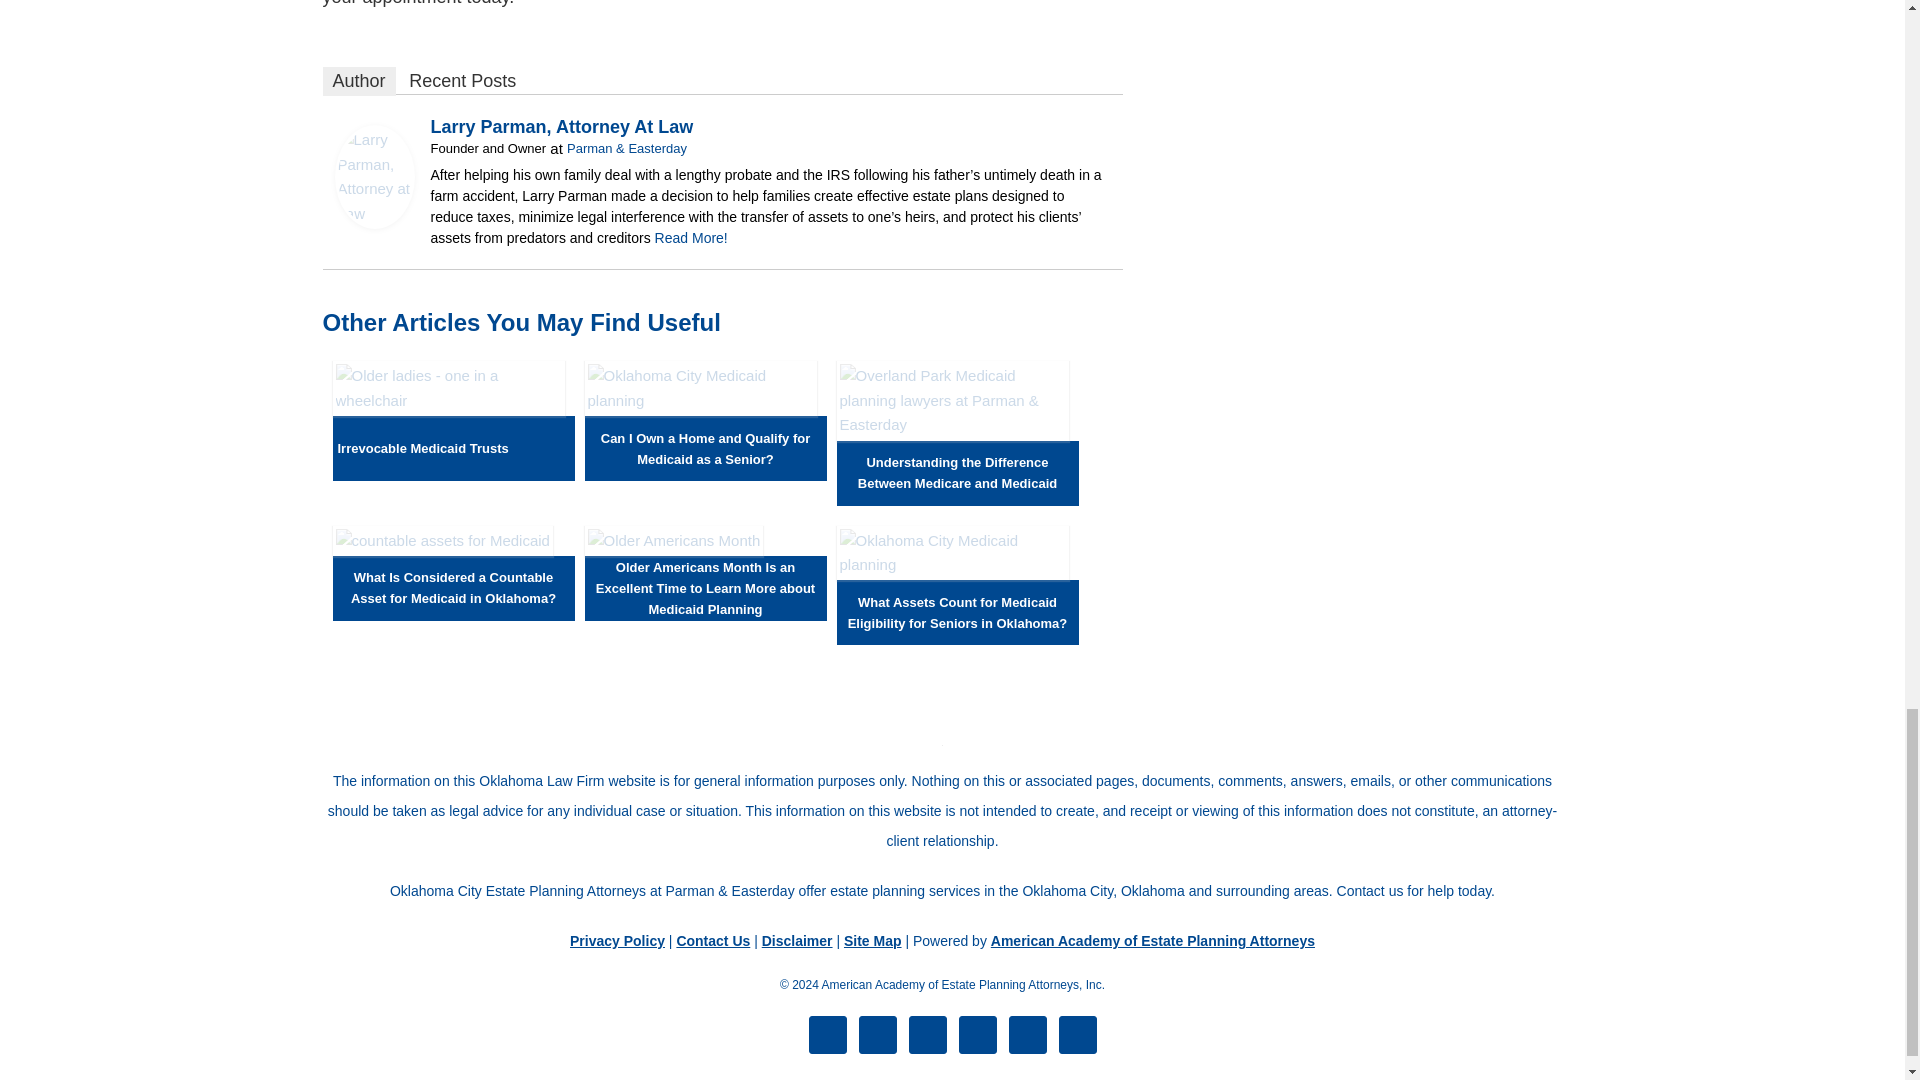  Describe the element at coordinates (951, 424) in the screenshot. I see `Understanding the Difference Between Medicare and Medicaid` at that location.